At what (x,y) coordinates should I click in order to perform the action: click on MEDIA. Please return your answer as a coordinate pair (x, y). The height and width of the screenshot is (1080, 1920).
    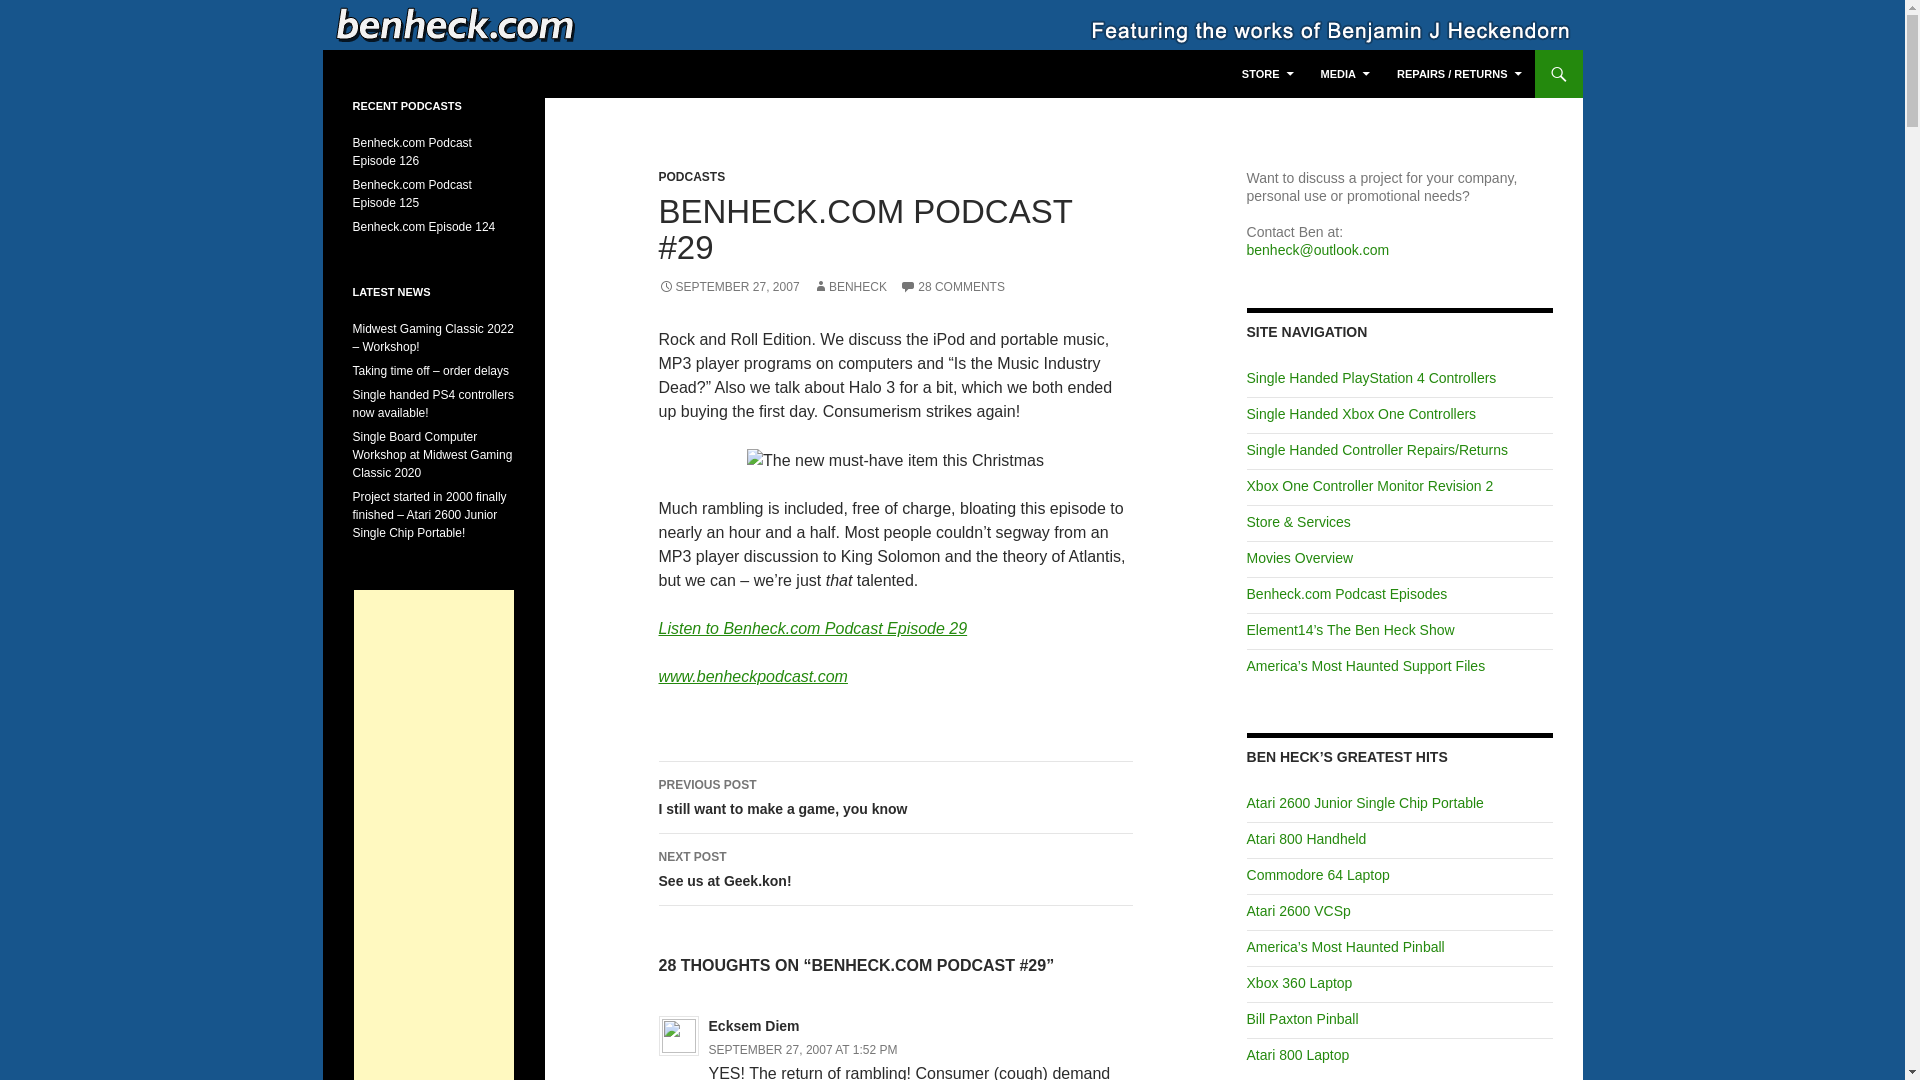
    Looking at the image, I should click on (1346, 74).